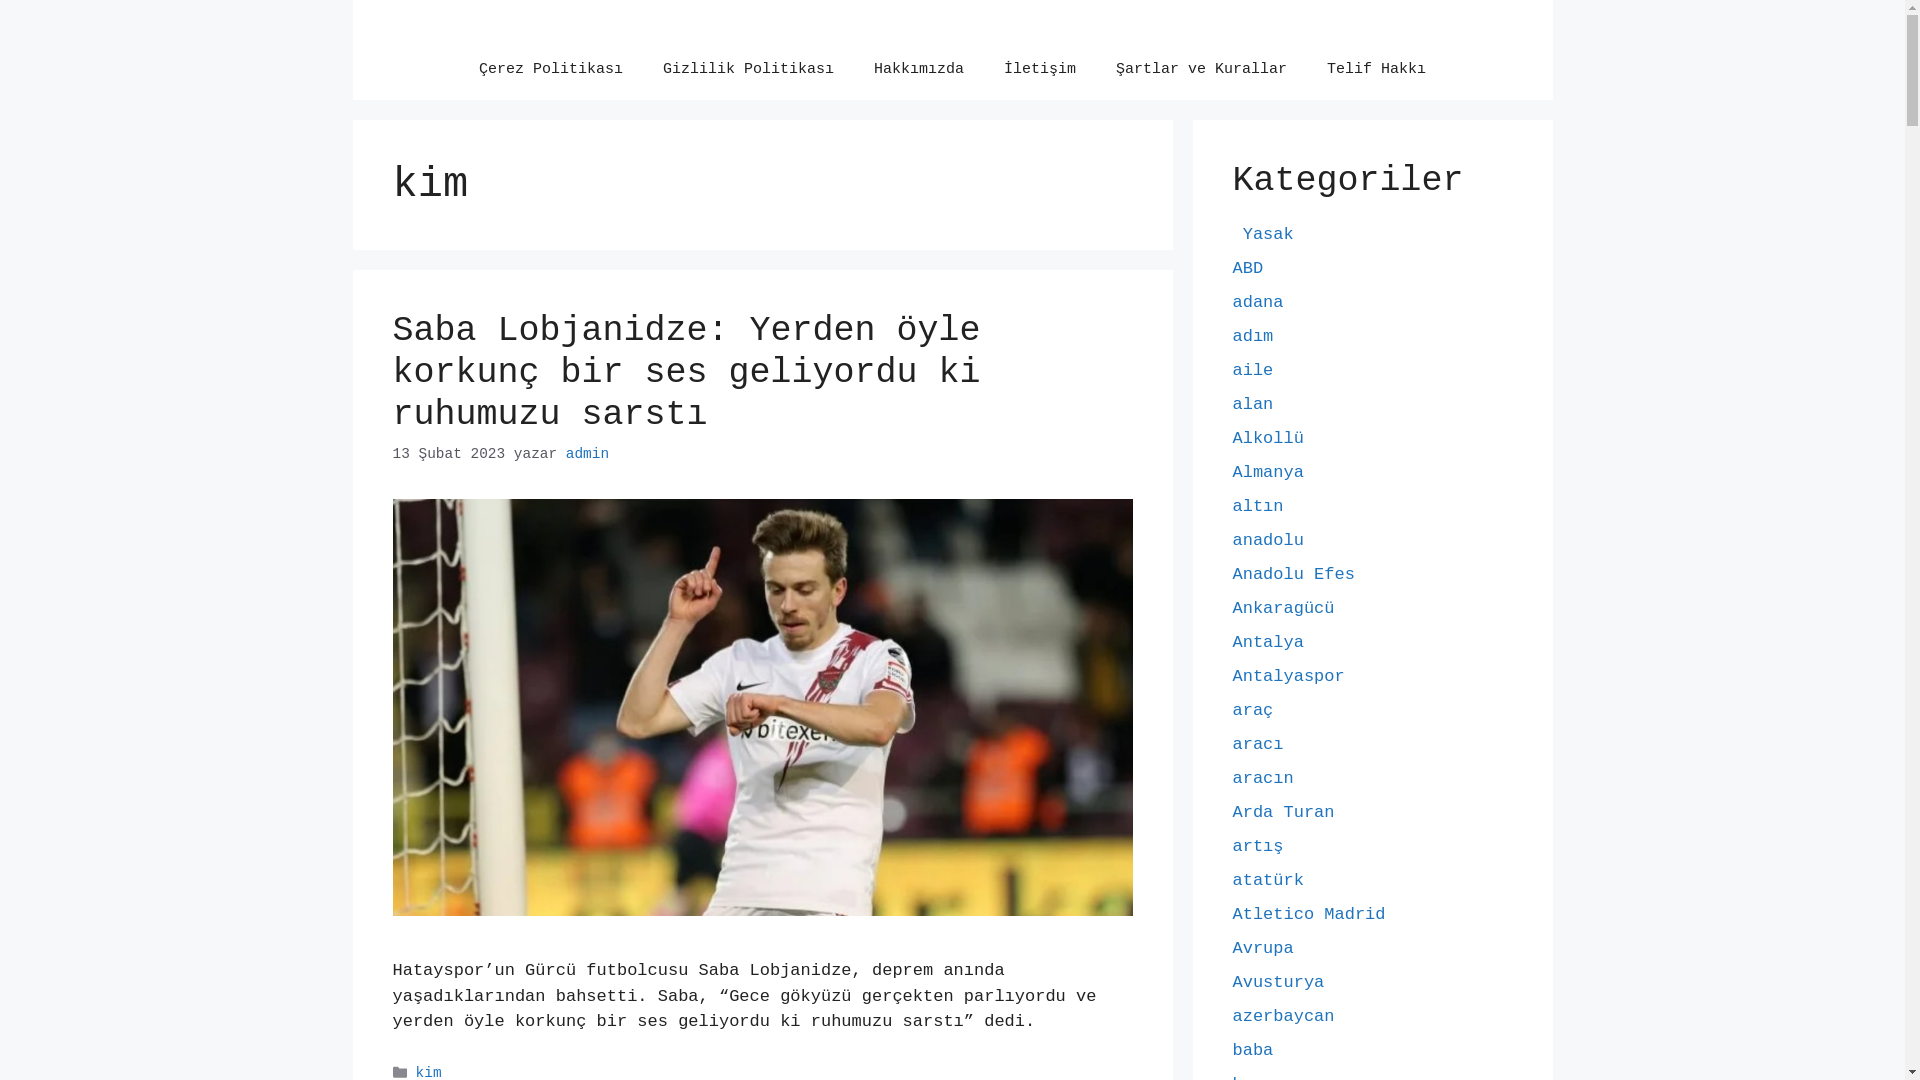  Describe the element at coordinates (588, 454) in the screenshot. I see `admin` at that location.